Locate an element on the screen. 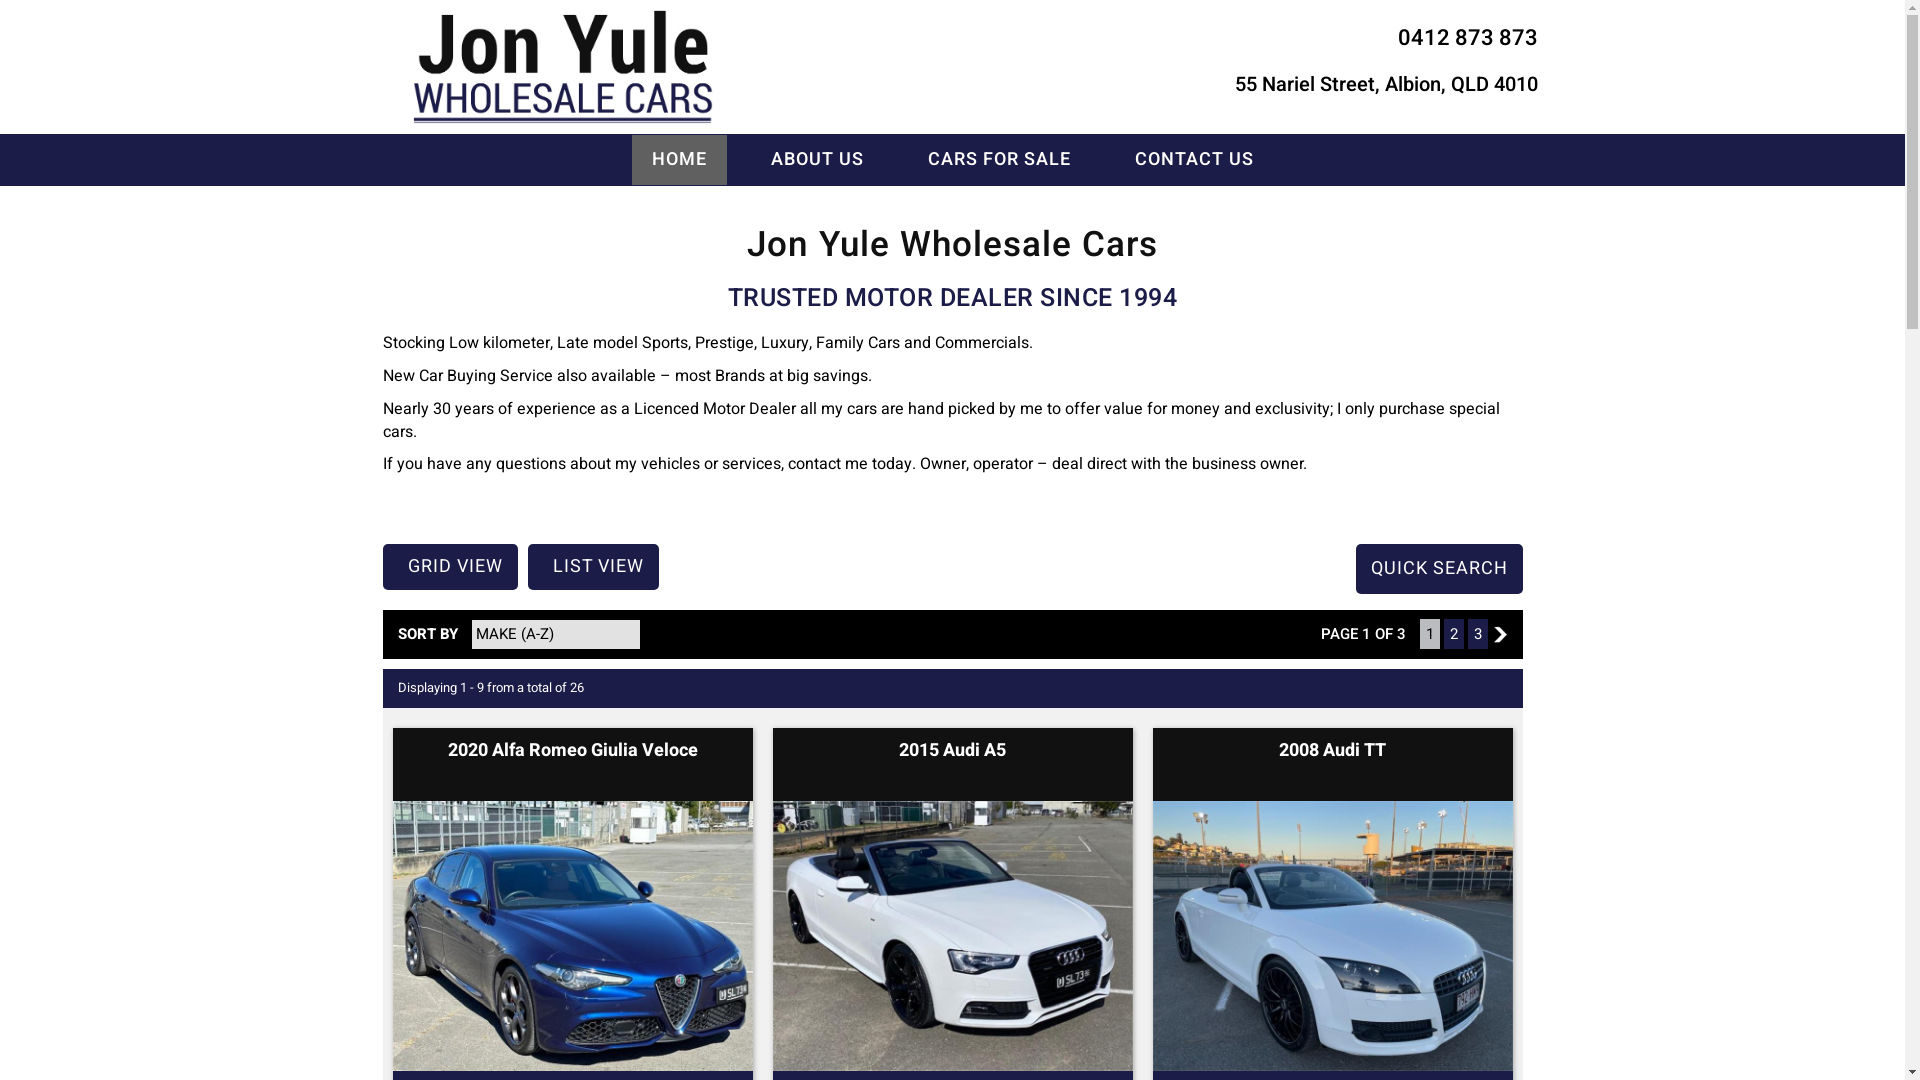  2 is located at coordinates (1454, 634).